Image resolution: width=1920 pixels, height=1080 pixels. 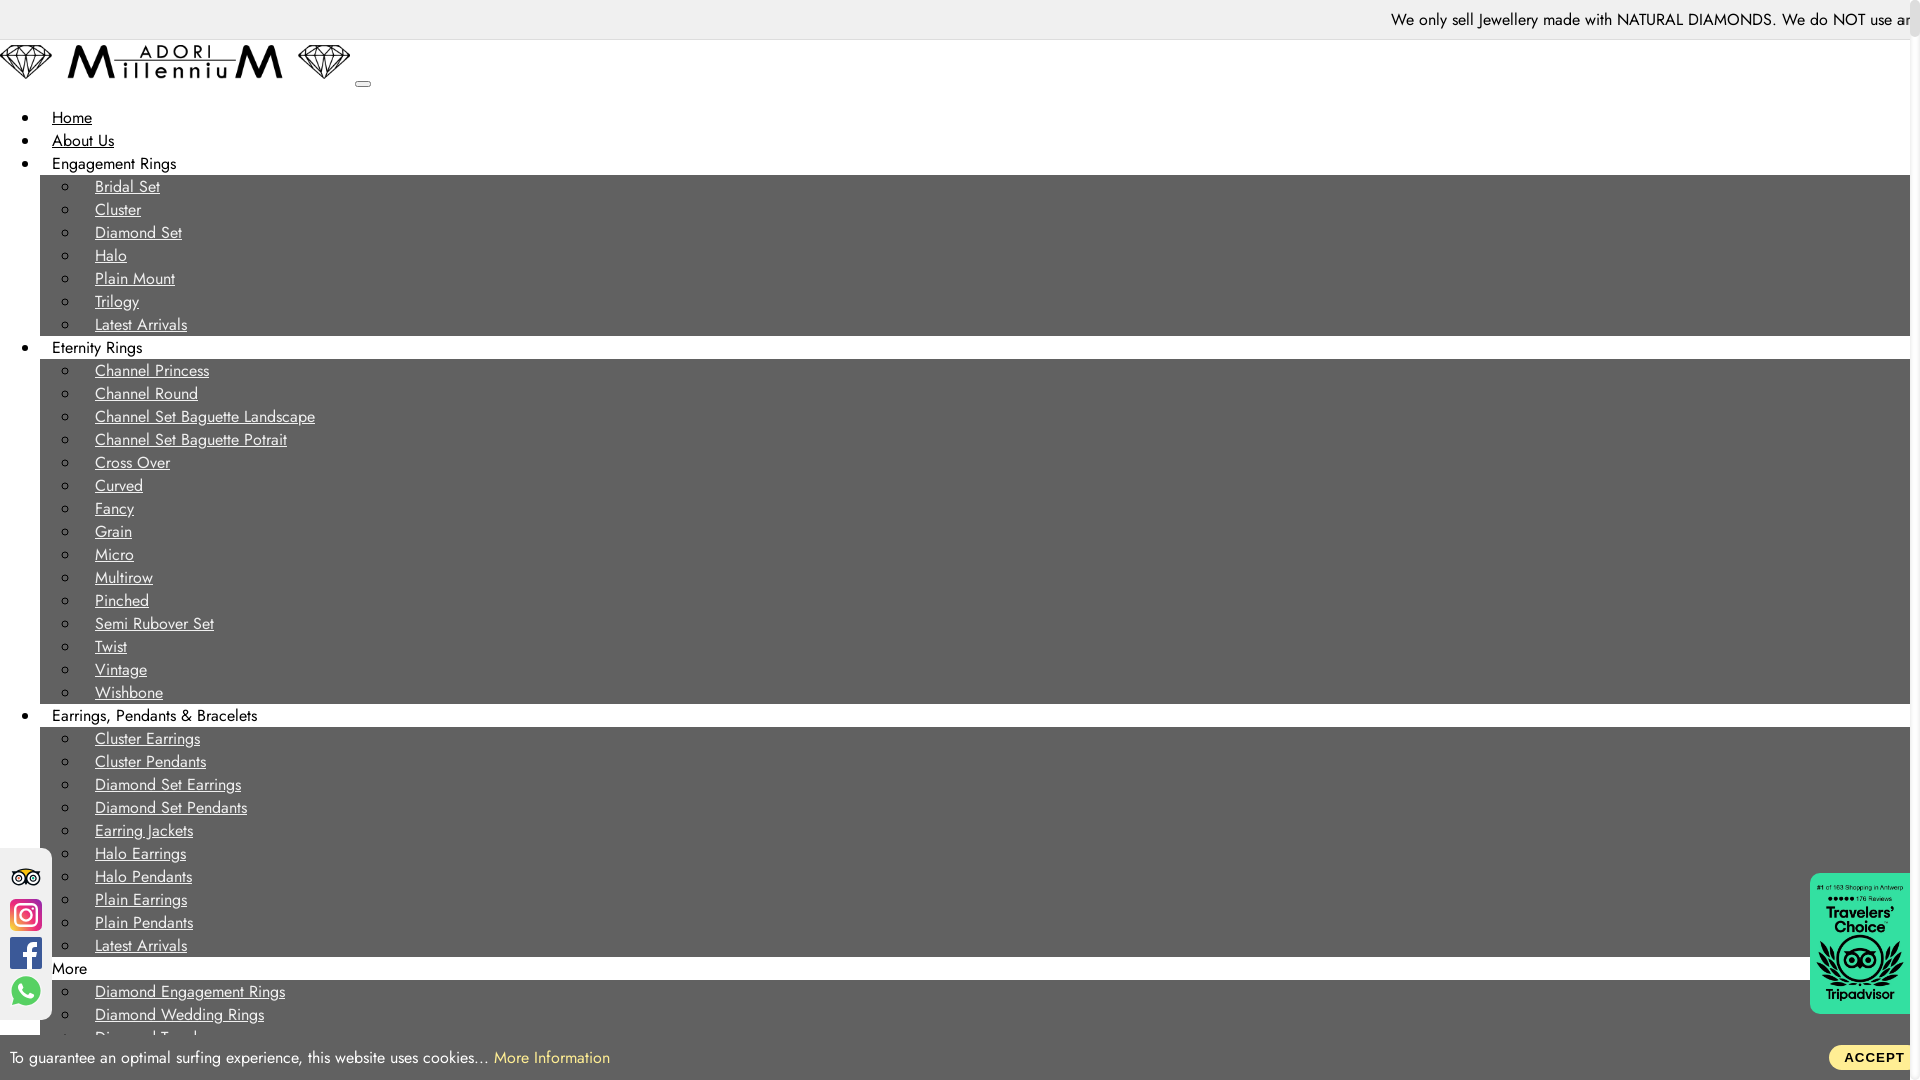 What do you see at coordinates (168, 784) in the screenshot?
I see `Diamond Set Earrings` at bounding box center [168, 784].